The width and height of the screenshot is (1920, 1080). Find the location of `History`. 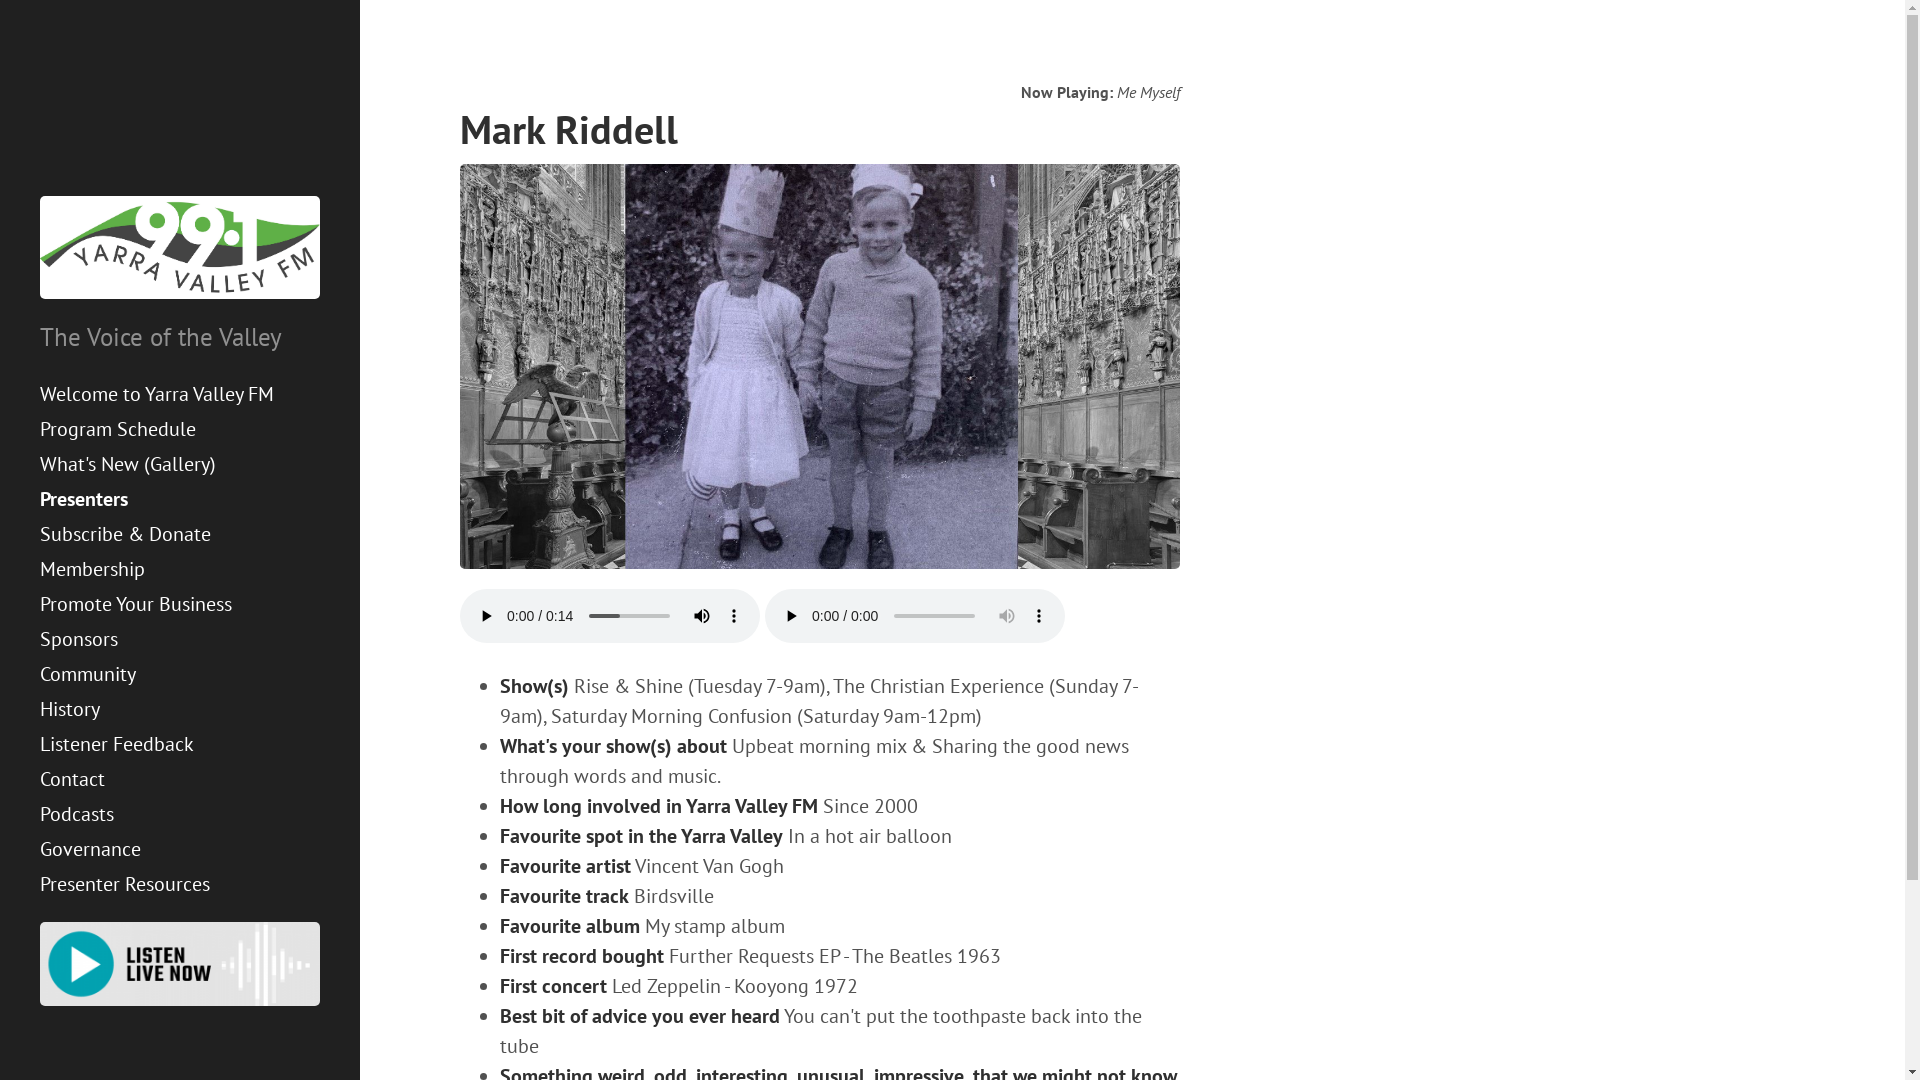

History is located at coordinates (180, 710).